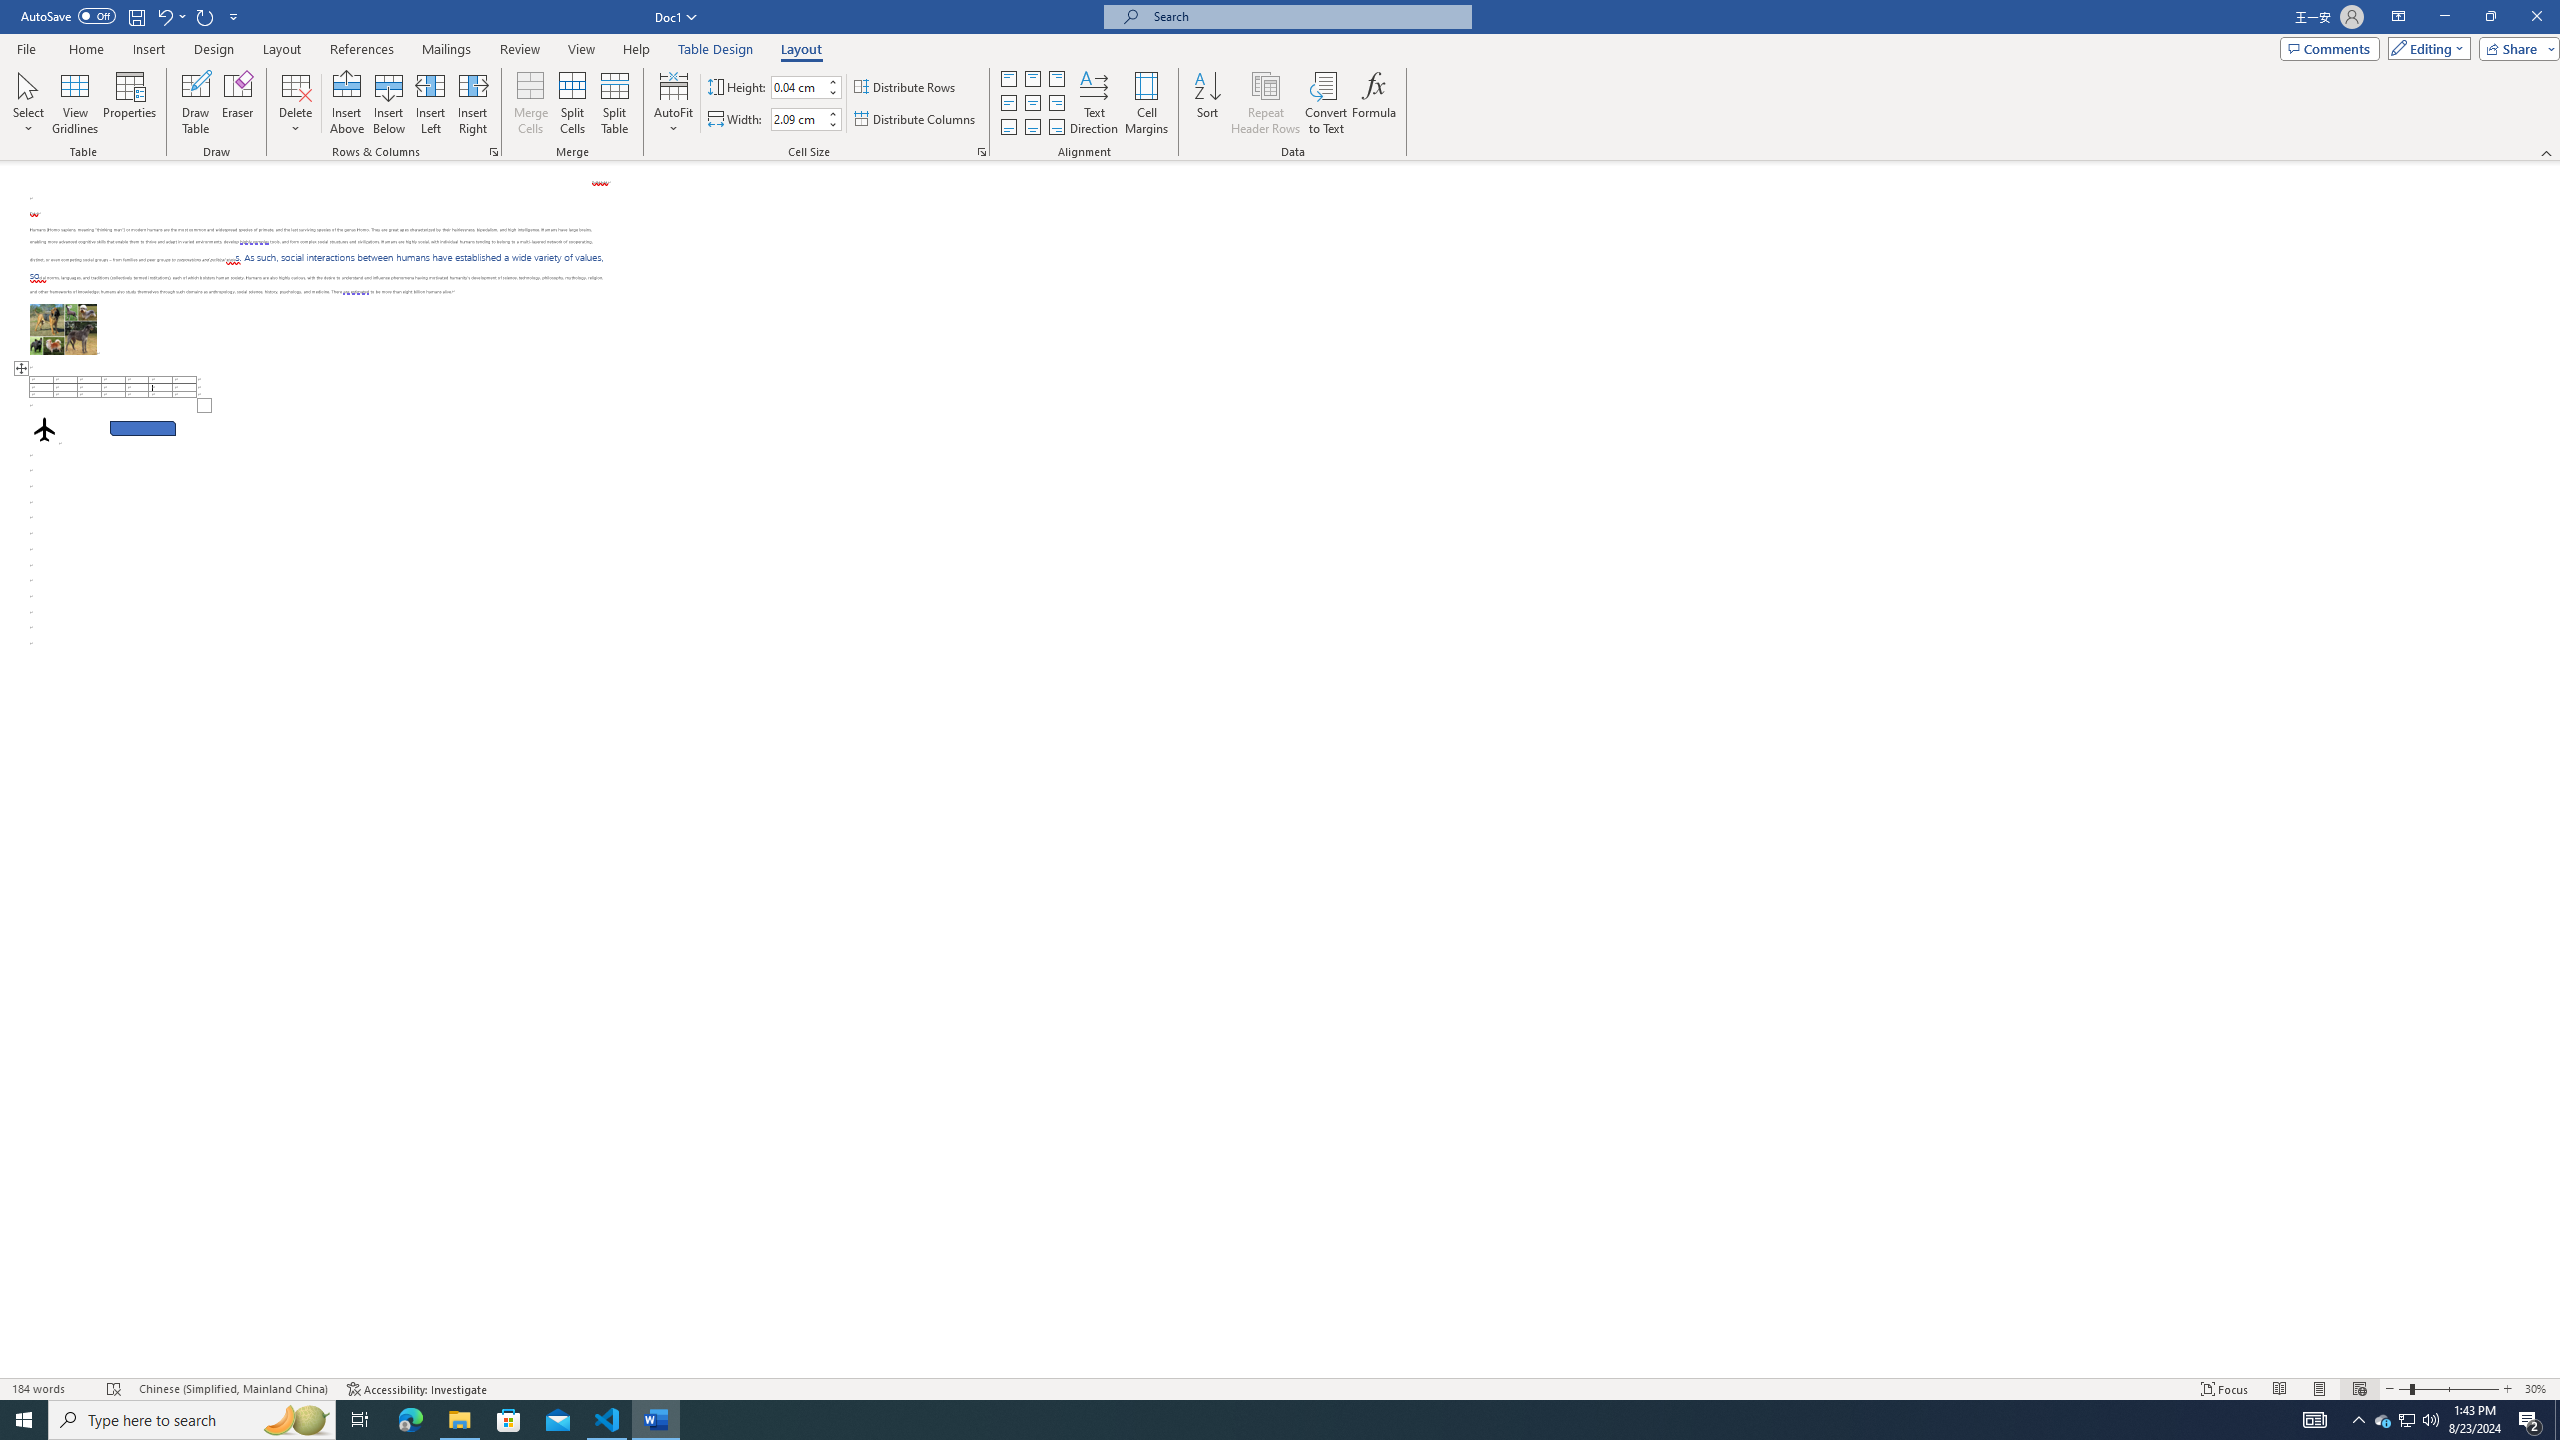 Image resolution: width=2560 pixels, height=1440 pixels. Describe the element at coordinates (143, 428) in the screenshot. I see `Rectangle: Diagonal Corners Snipped 2` at that location.